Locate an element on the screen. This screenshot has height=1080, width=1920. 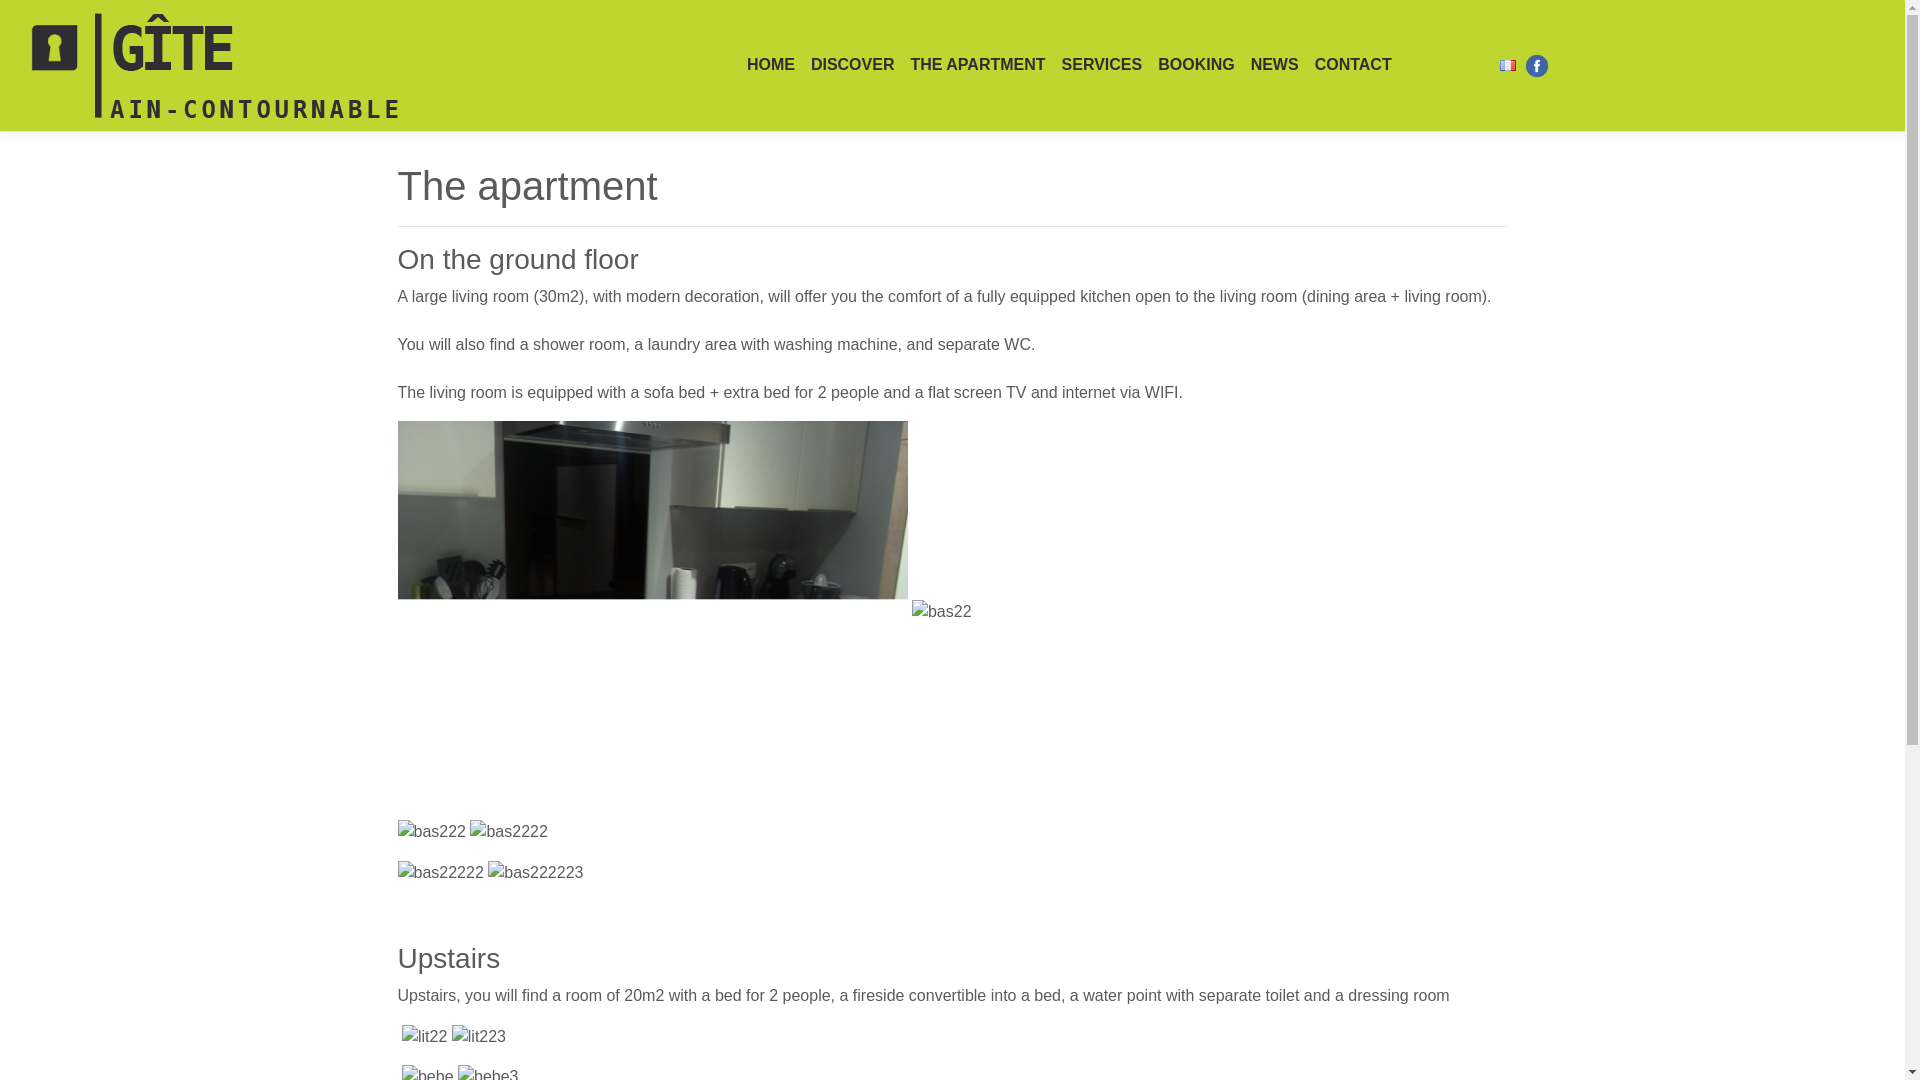
Contact us is located at coordinates (1353, 65).